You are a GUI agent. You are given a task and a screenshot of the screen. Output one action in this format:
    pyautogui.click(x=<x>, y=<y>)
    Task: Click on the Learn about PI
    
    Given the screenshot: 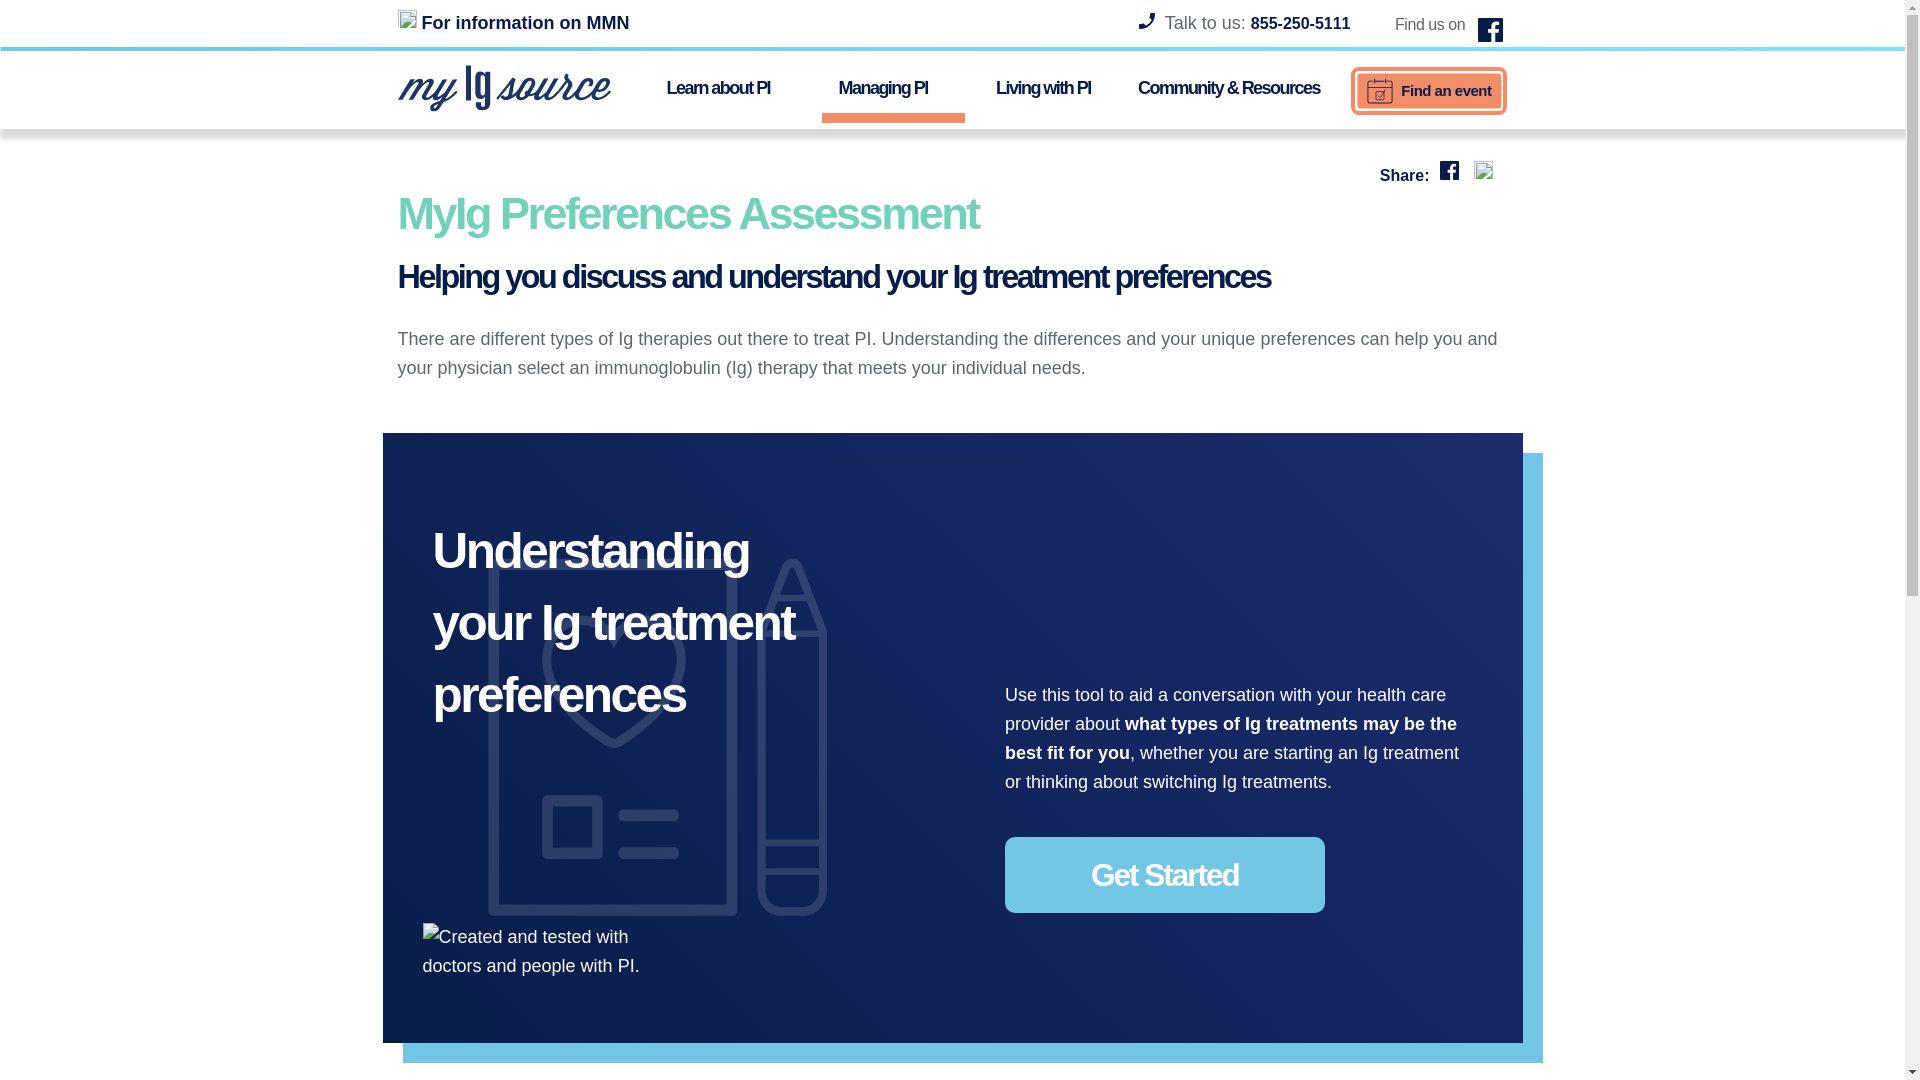 What is the action you would take?
    pyautogui.click(x=728, y=86)
    